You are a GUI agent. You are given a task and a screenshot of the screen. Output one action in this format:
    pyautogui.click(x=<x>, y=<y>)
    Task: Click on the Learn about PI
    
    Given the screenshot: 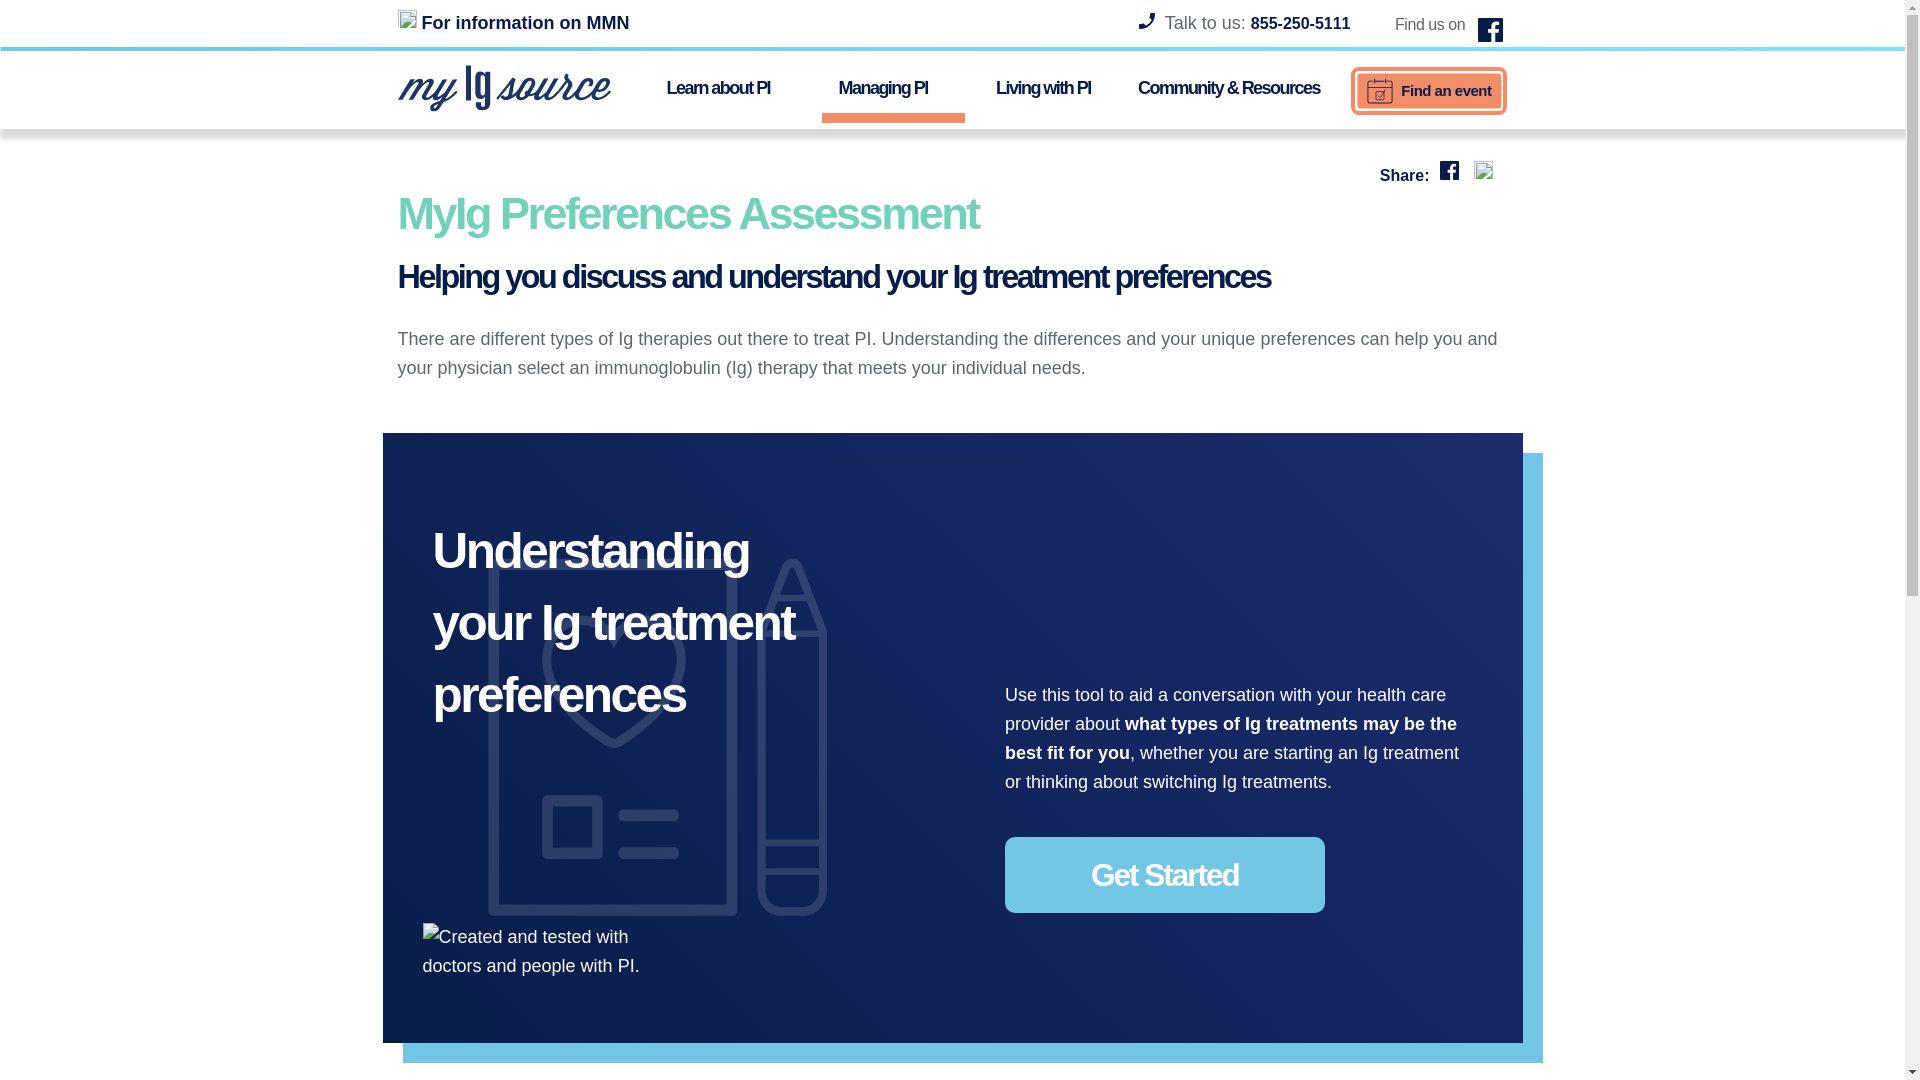 What is the action you would take?
    pyautogui.click(x=728, y=86)
    